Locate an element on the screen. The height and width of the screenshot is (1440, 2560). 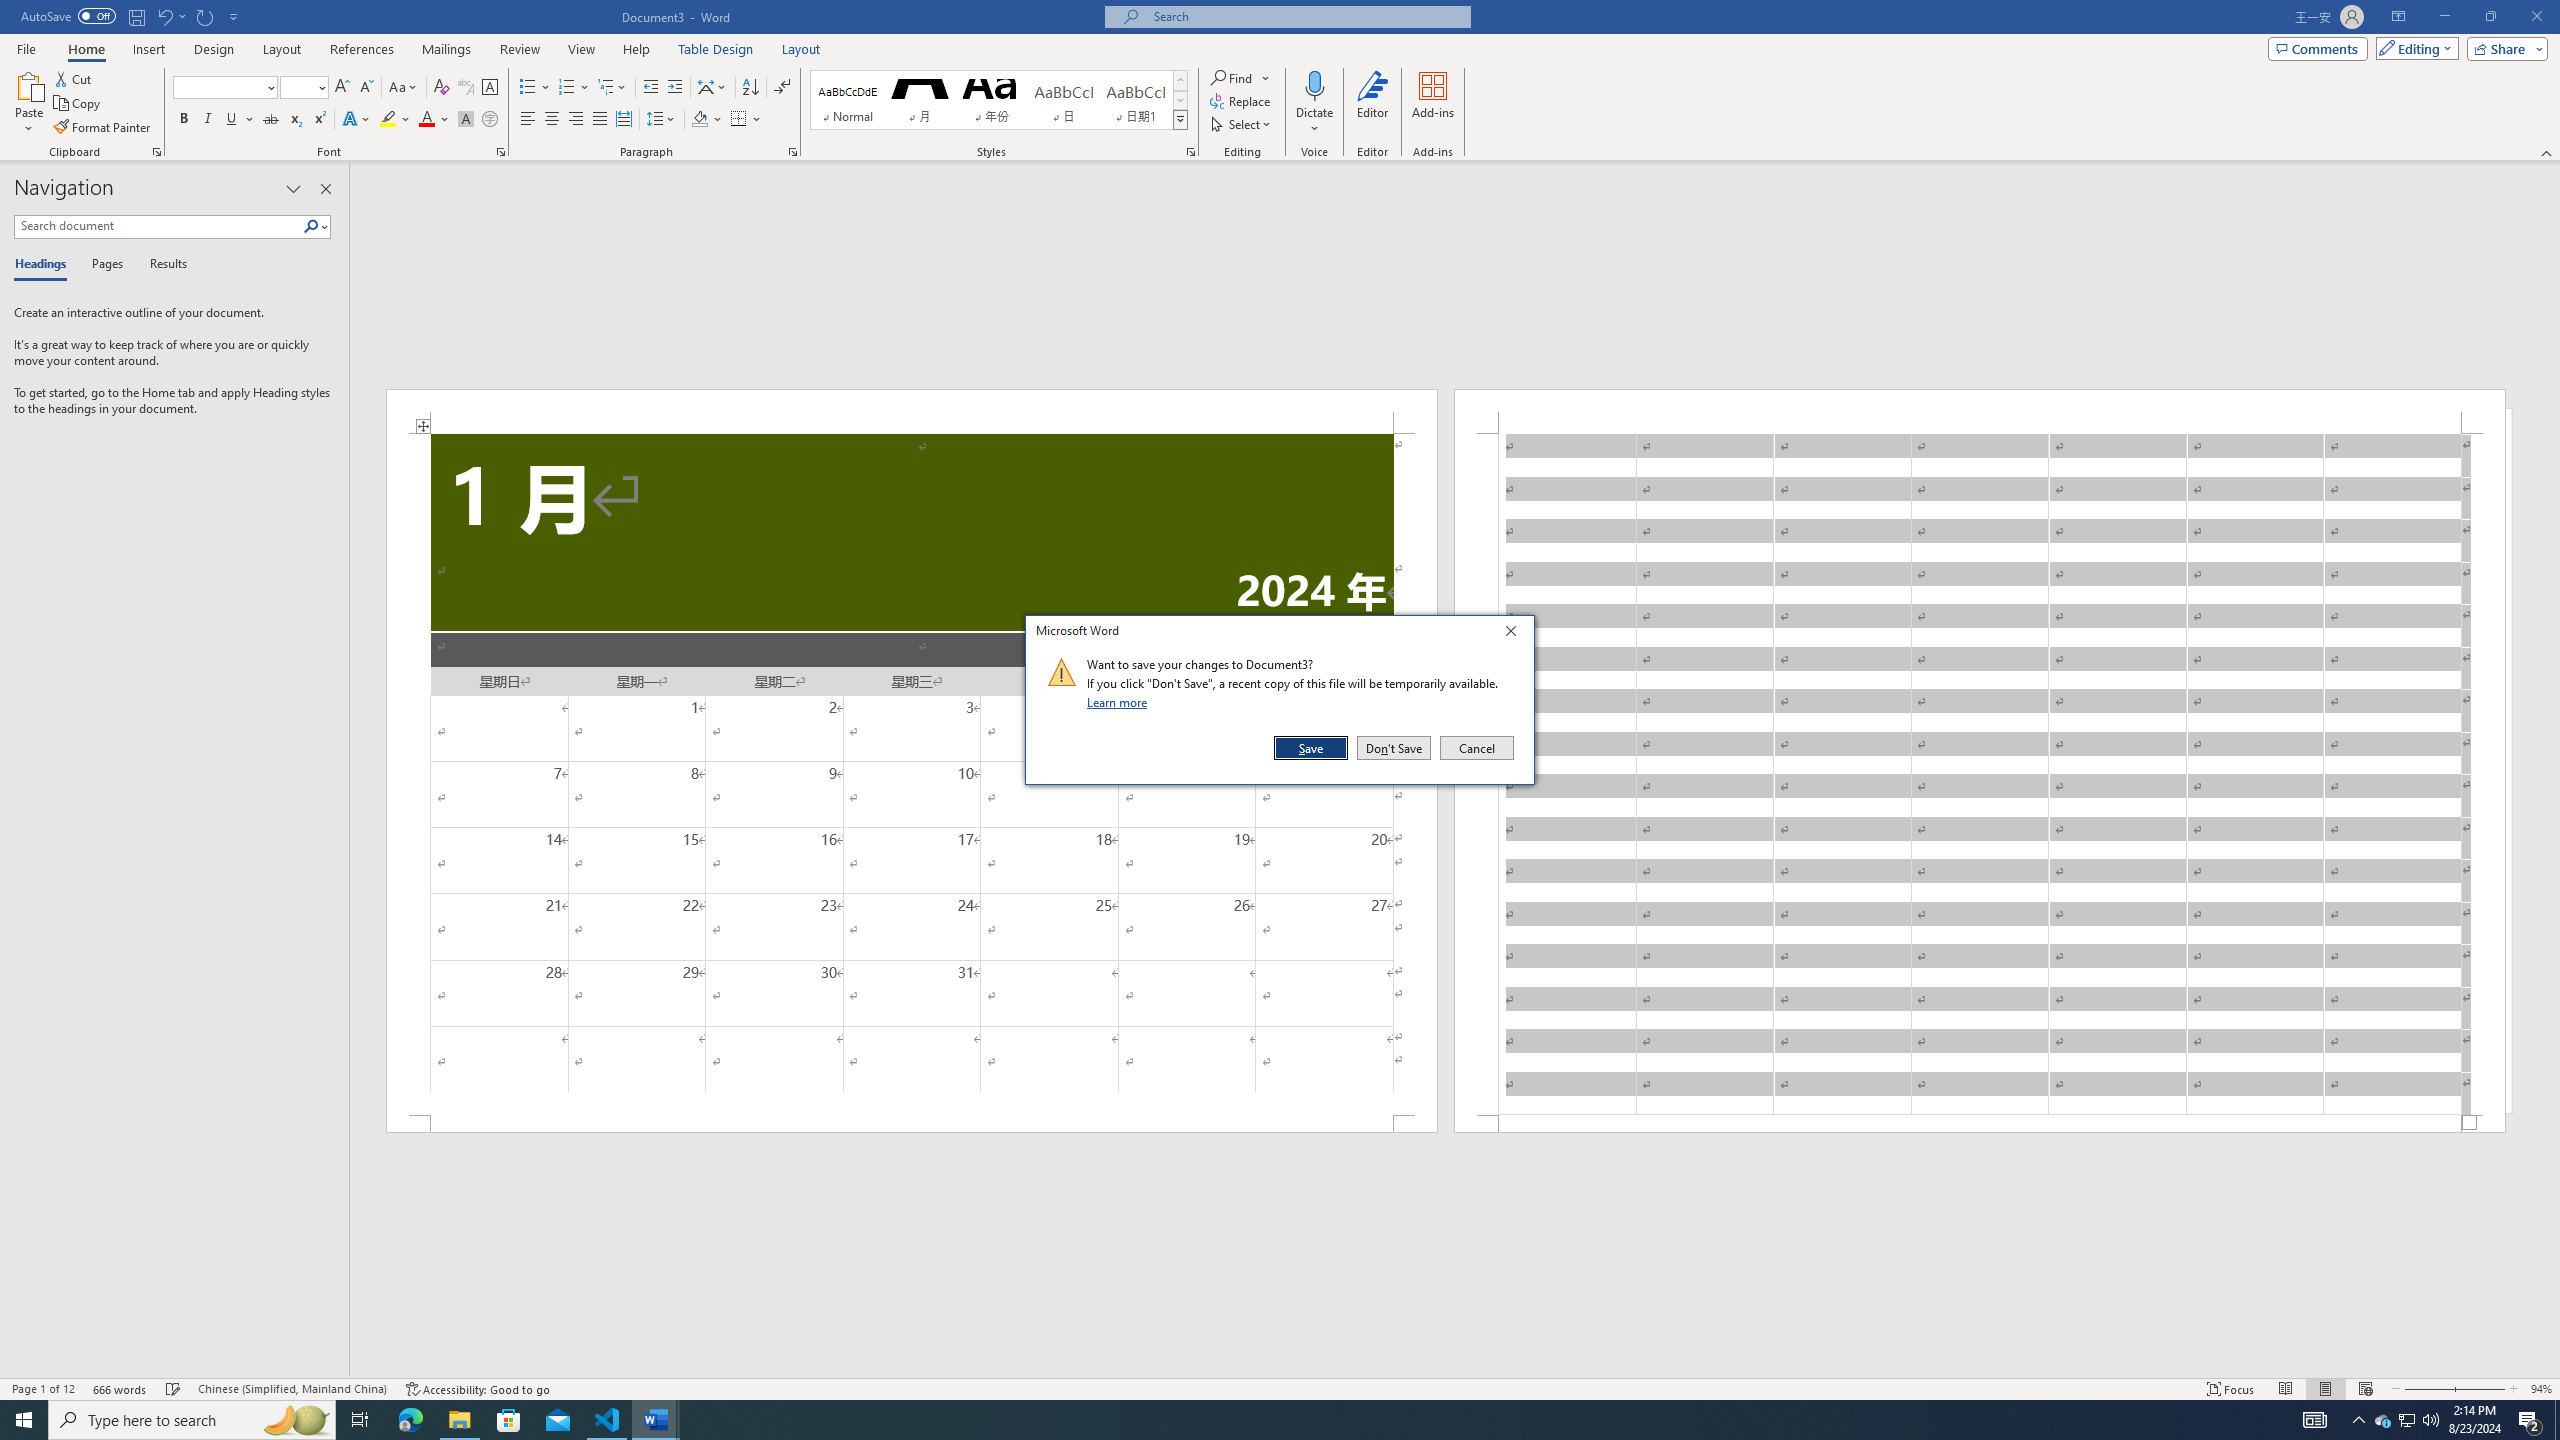
Font... is located at coordinates (502, 152).